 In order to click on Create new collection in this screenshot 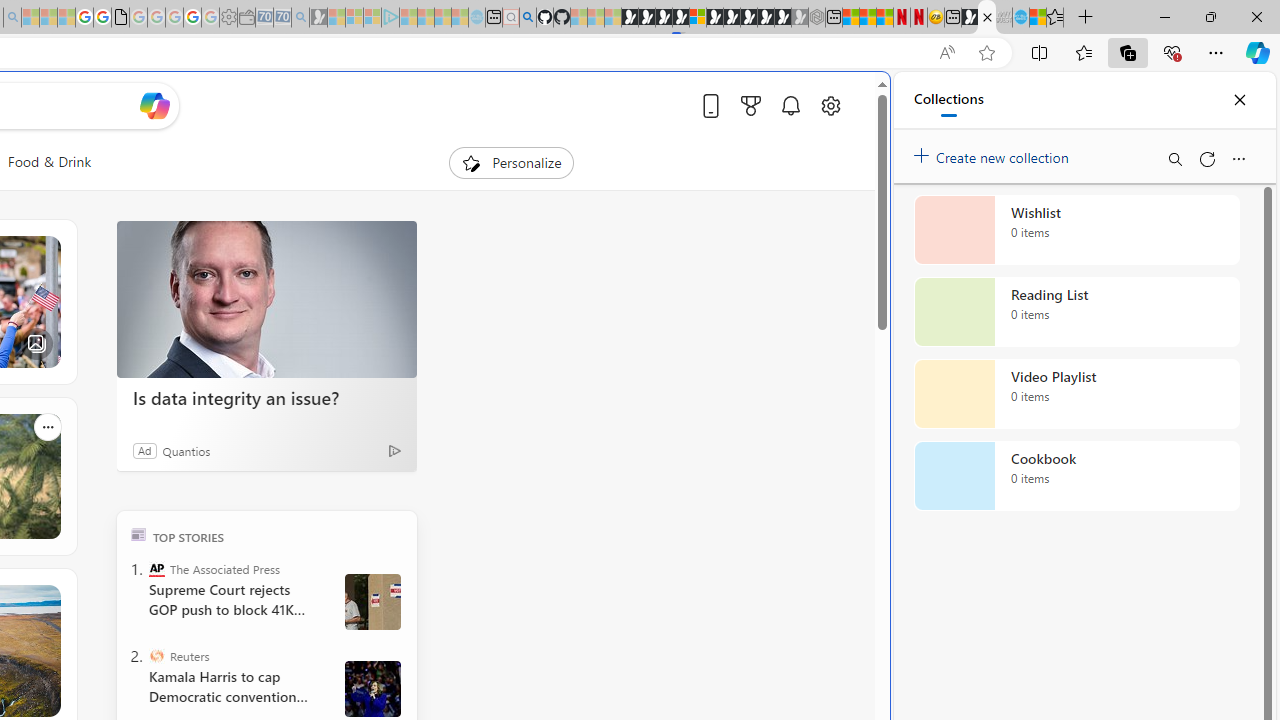, I will do `click(994, 153)`.